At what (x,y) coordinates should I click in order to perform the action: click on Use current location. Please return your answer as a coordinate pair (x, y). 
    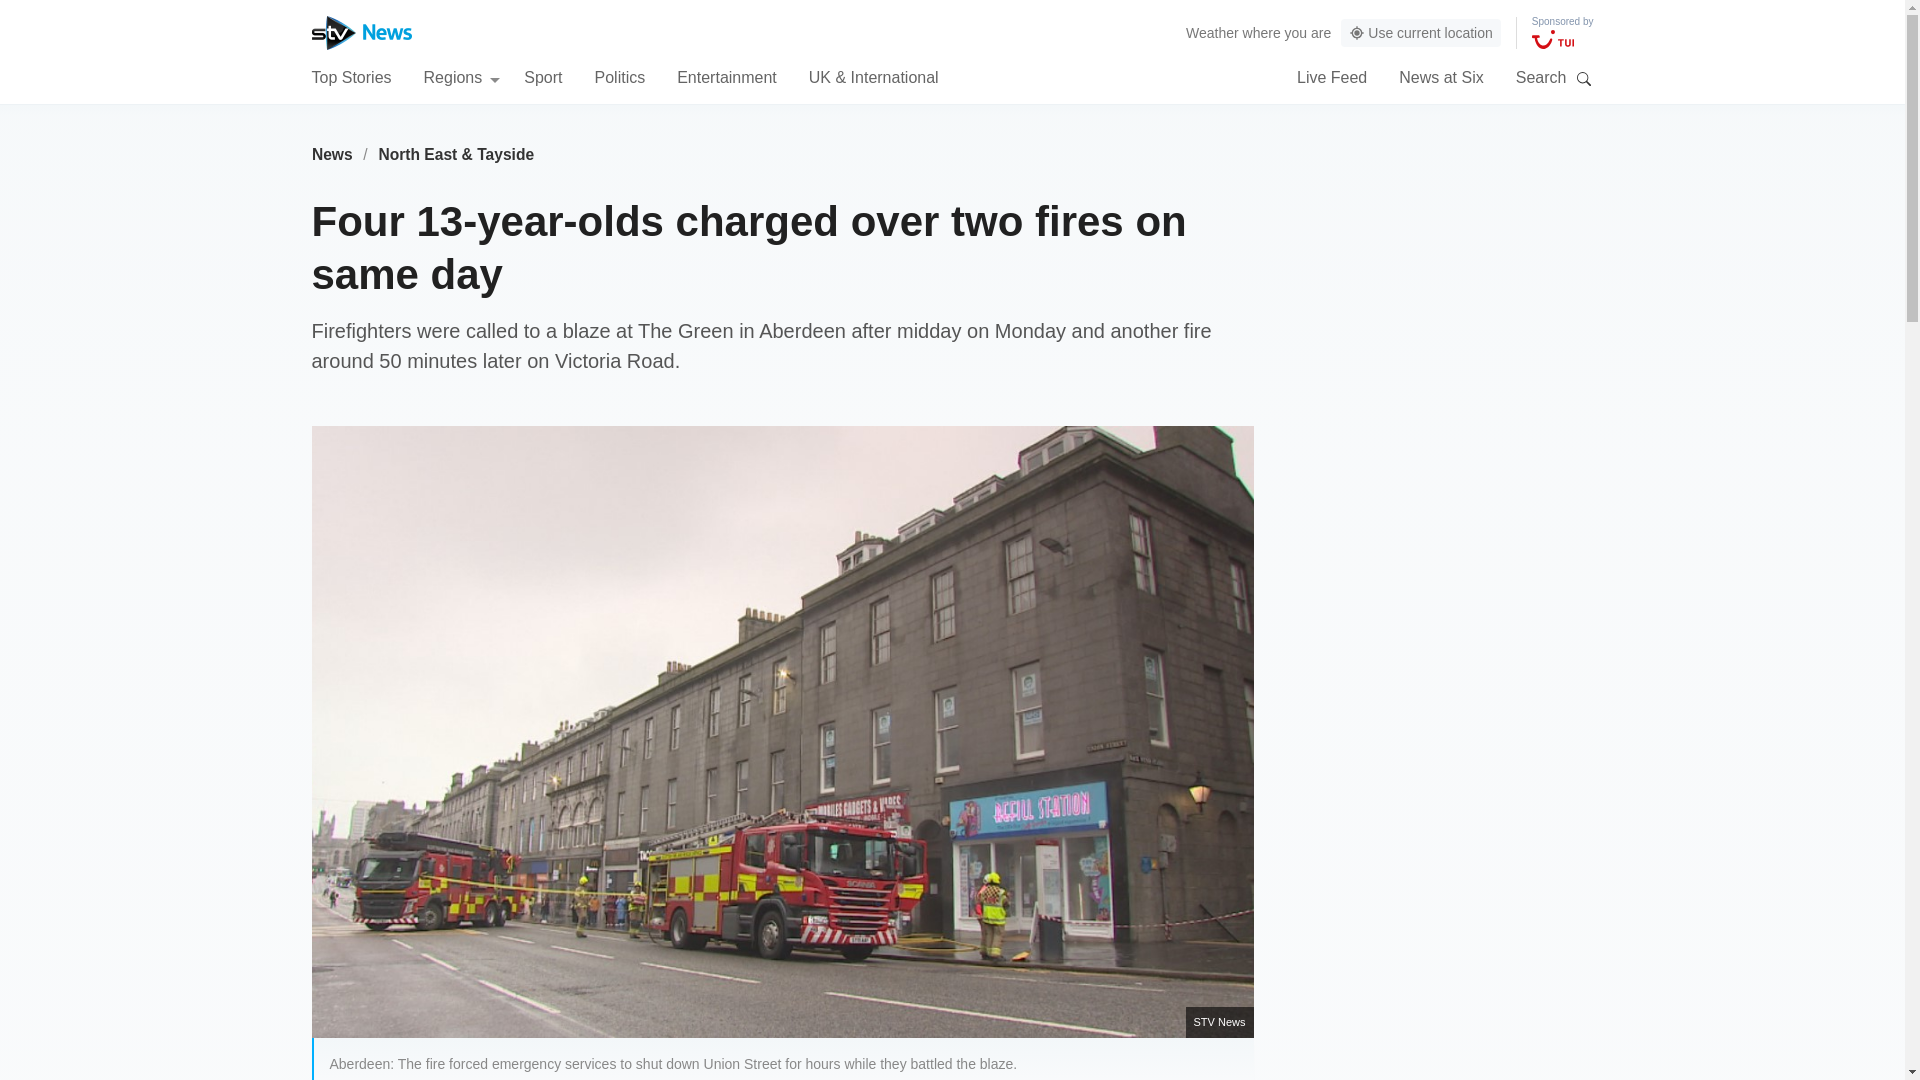
    Looking at the image, I should click on (1420, 33).